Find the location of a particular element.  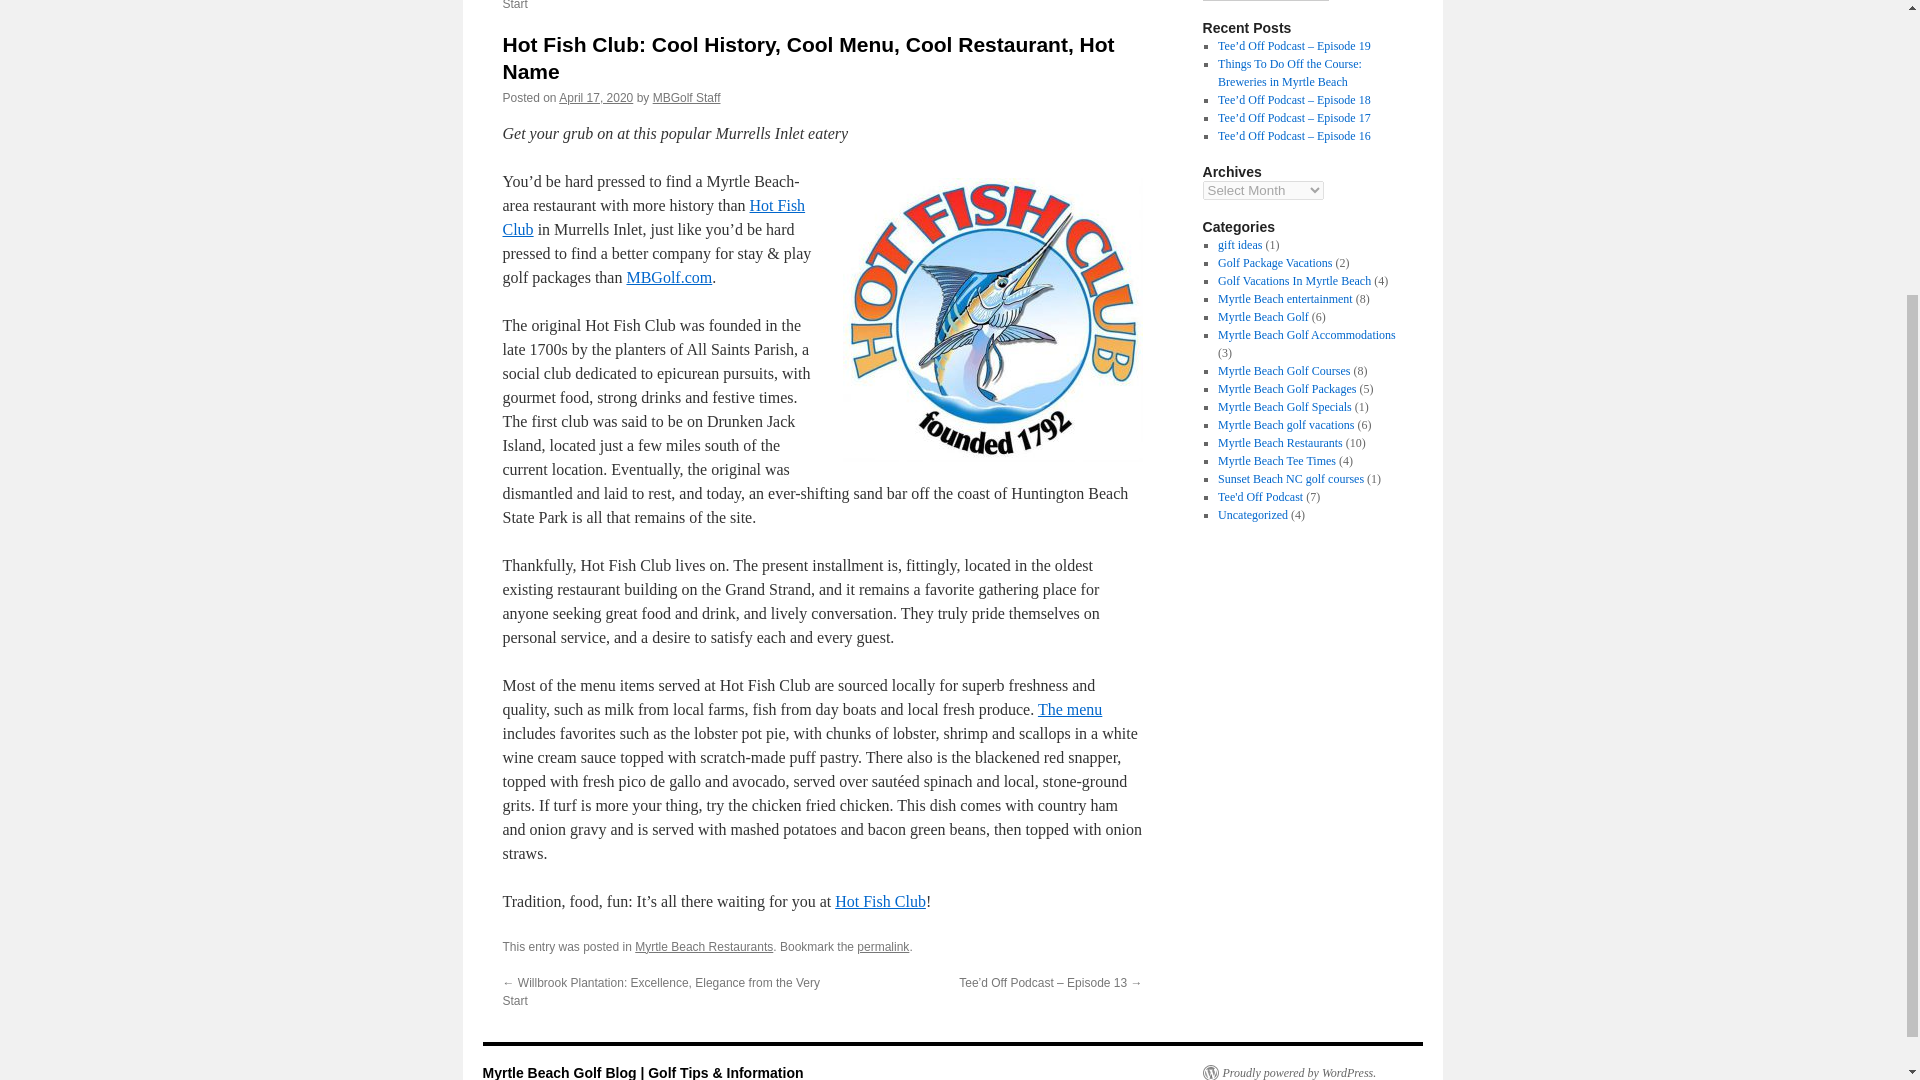

Hot Fish Club is located at coordinates (652, 216).